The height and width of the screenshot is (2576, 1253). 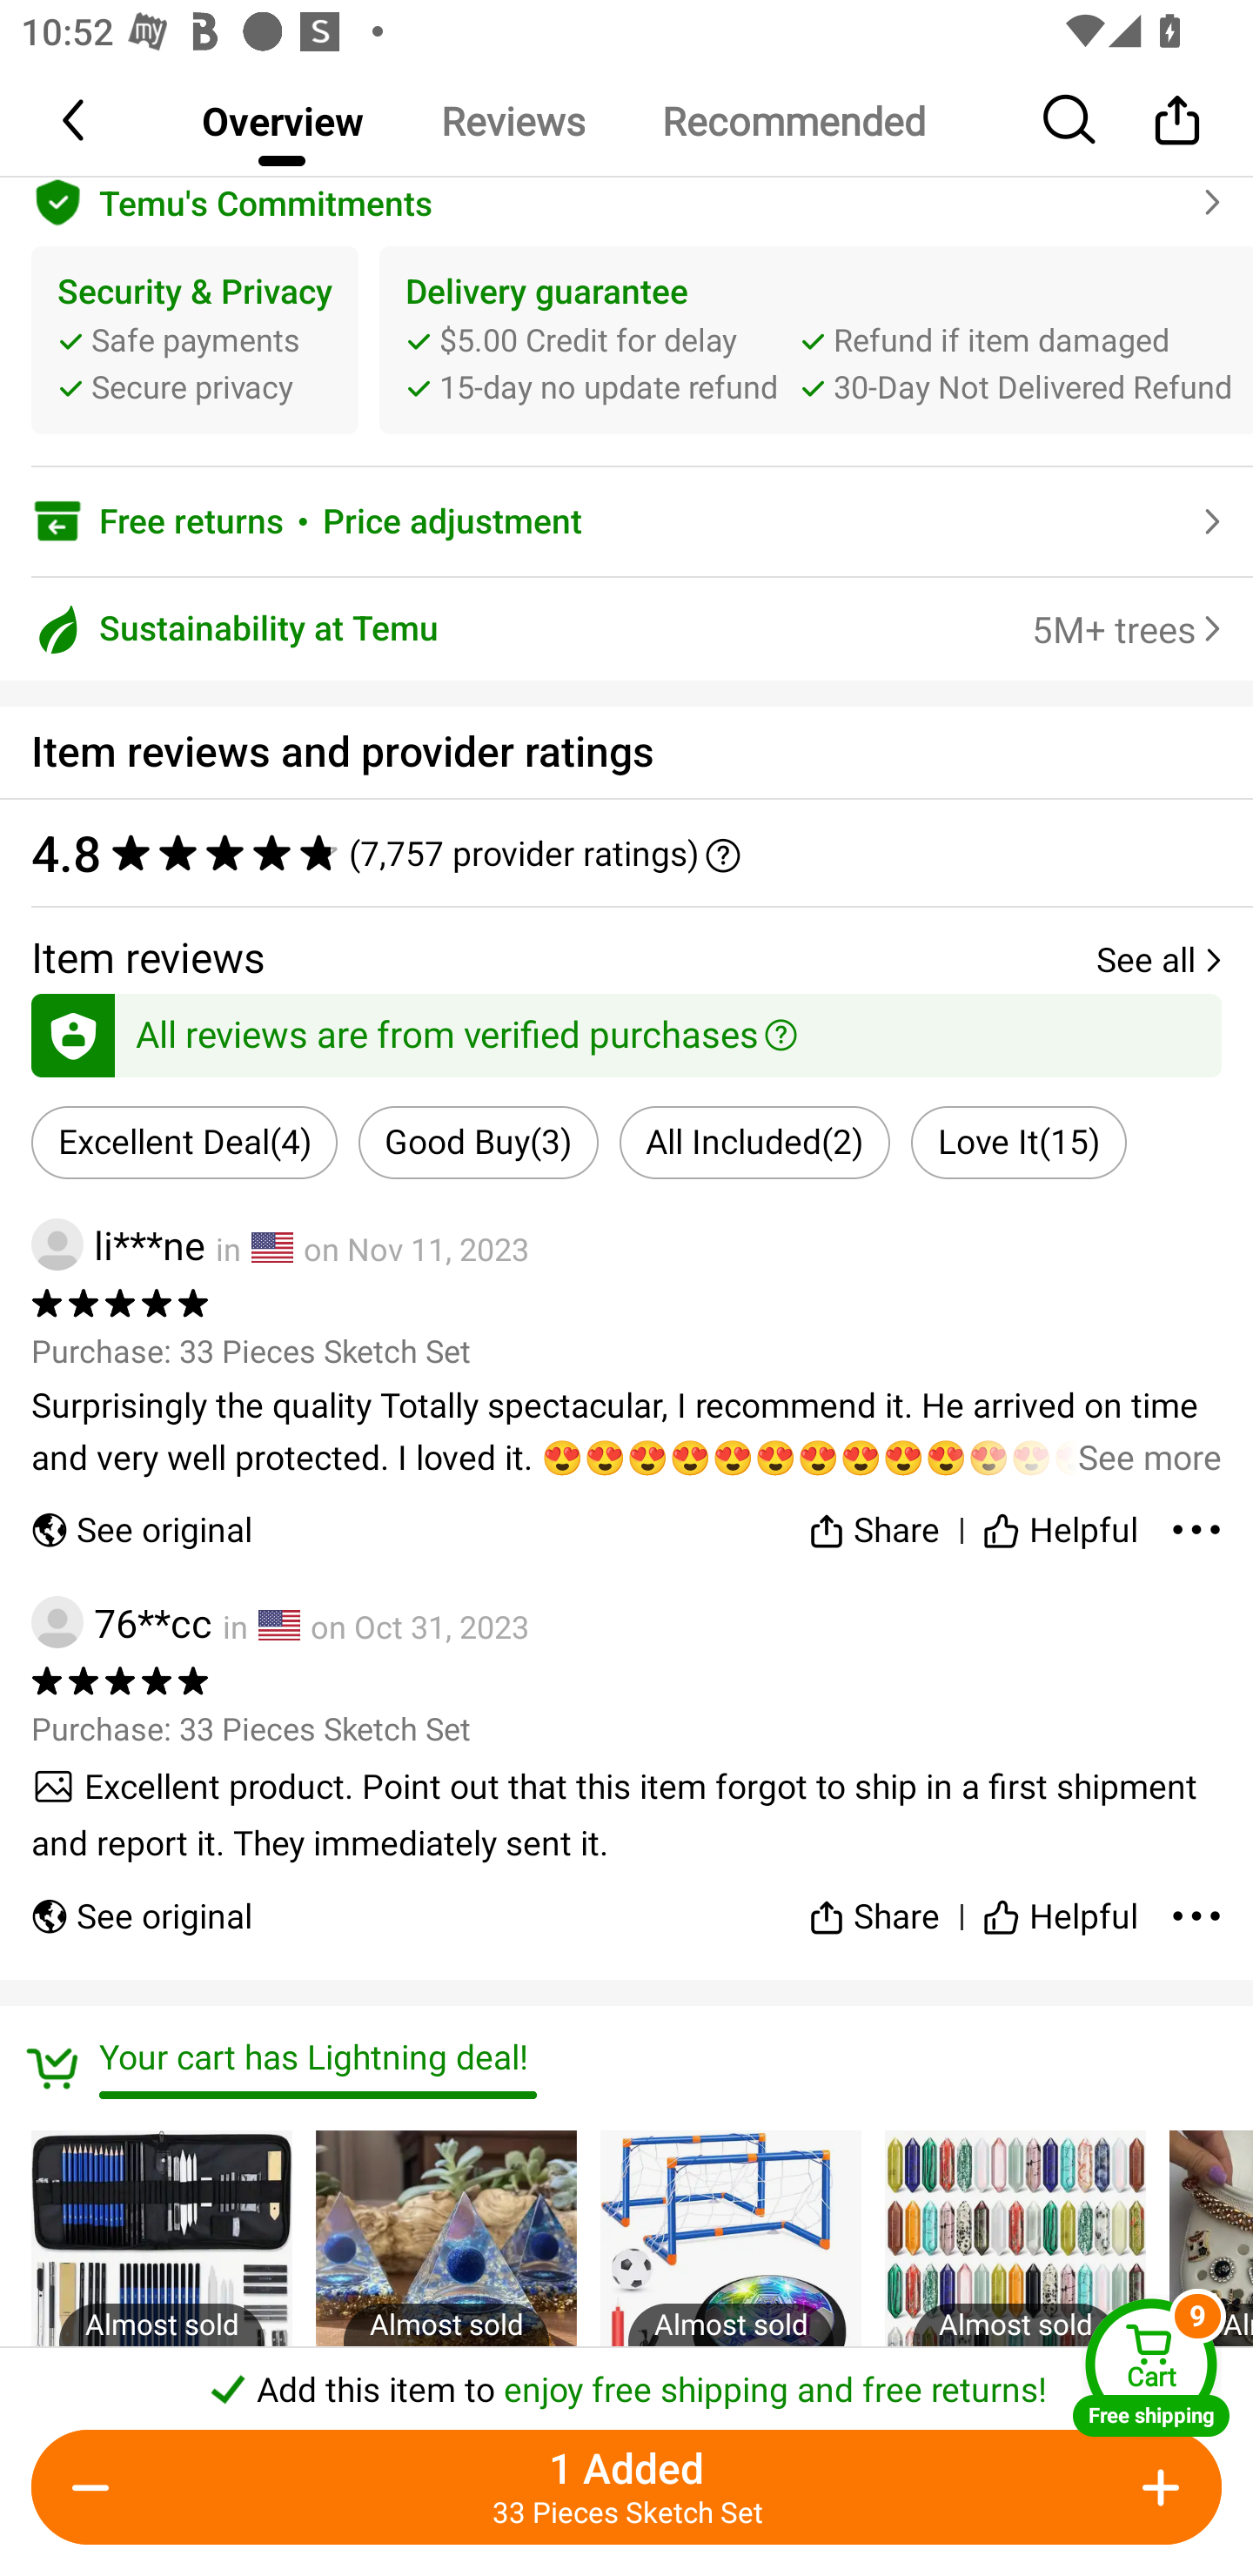 What do you see at coordinates (793, 120) in the screenshot?
I see `Recommended` at bounding box center [793, 120].